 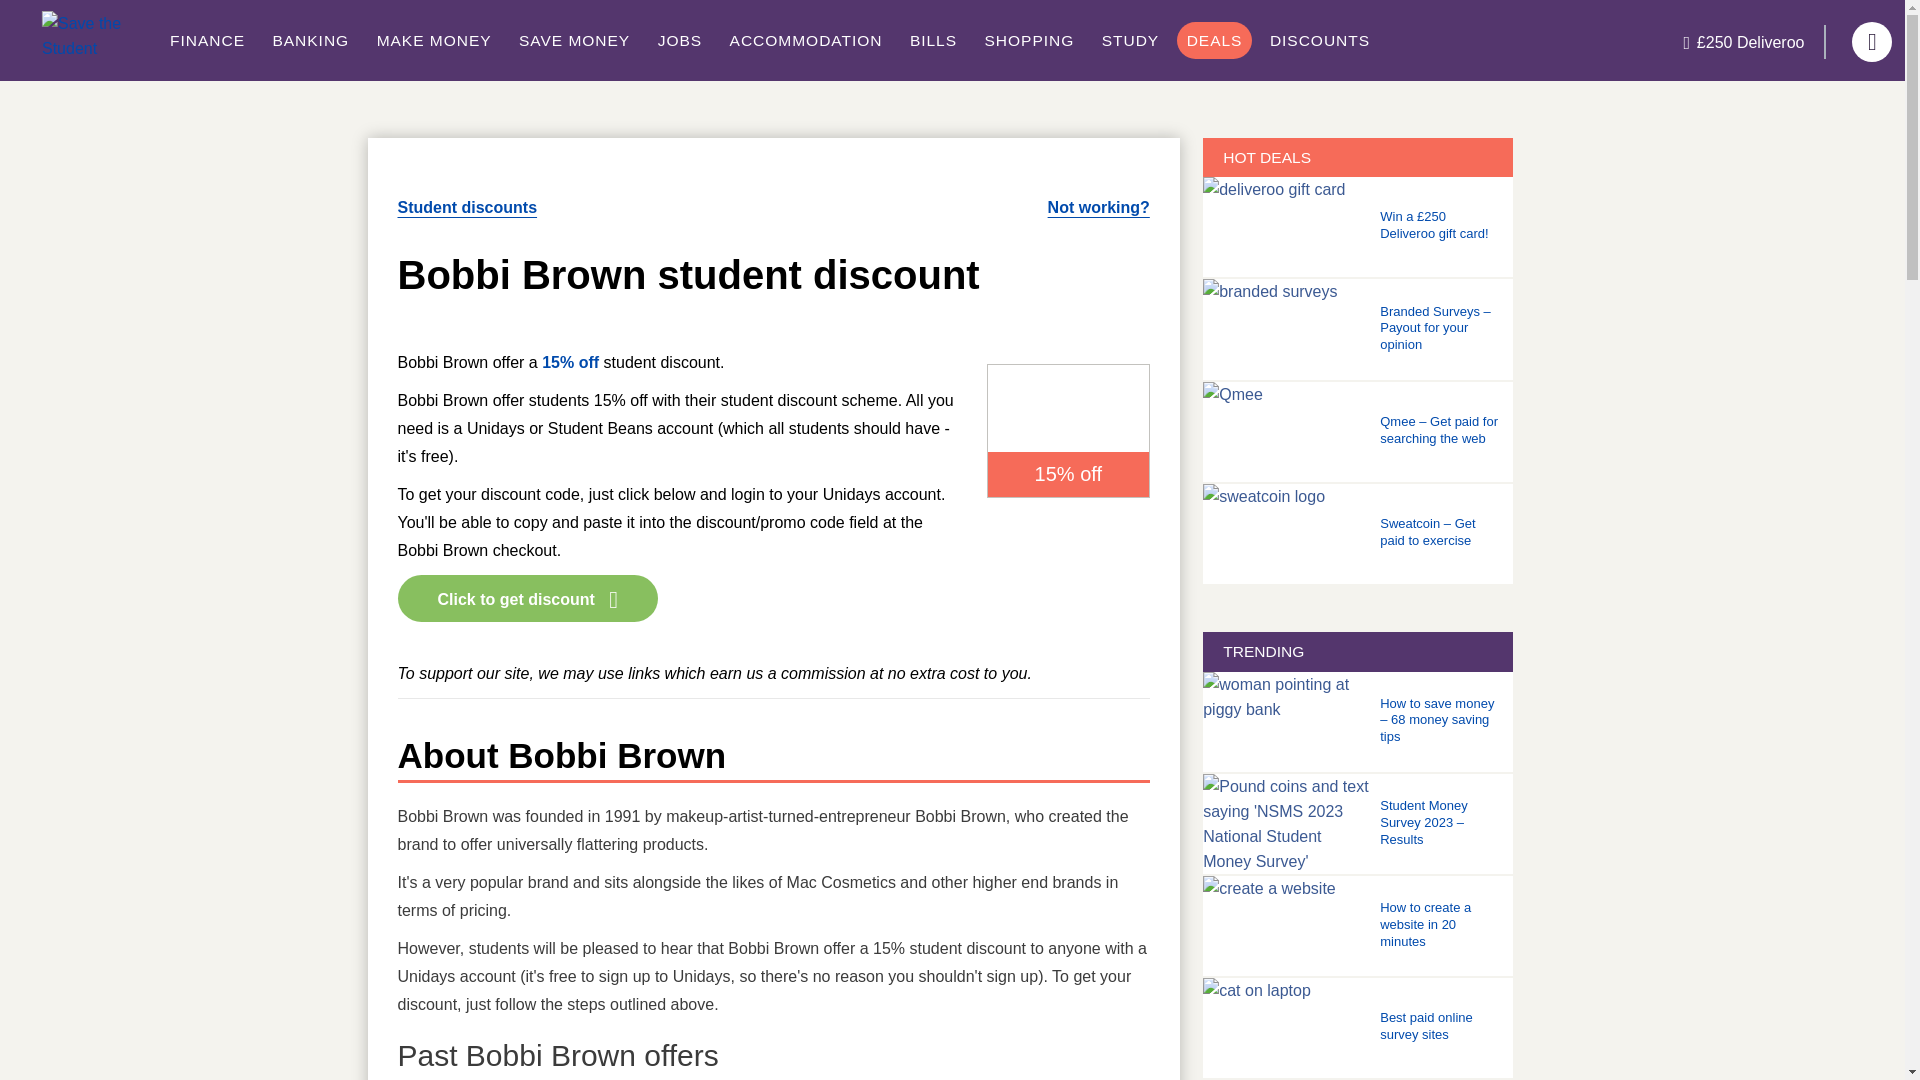 I want to click on Student Accommodation, so click(x=806, y=40).